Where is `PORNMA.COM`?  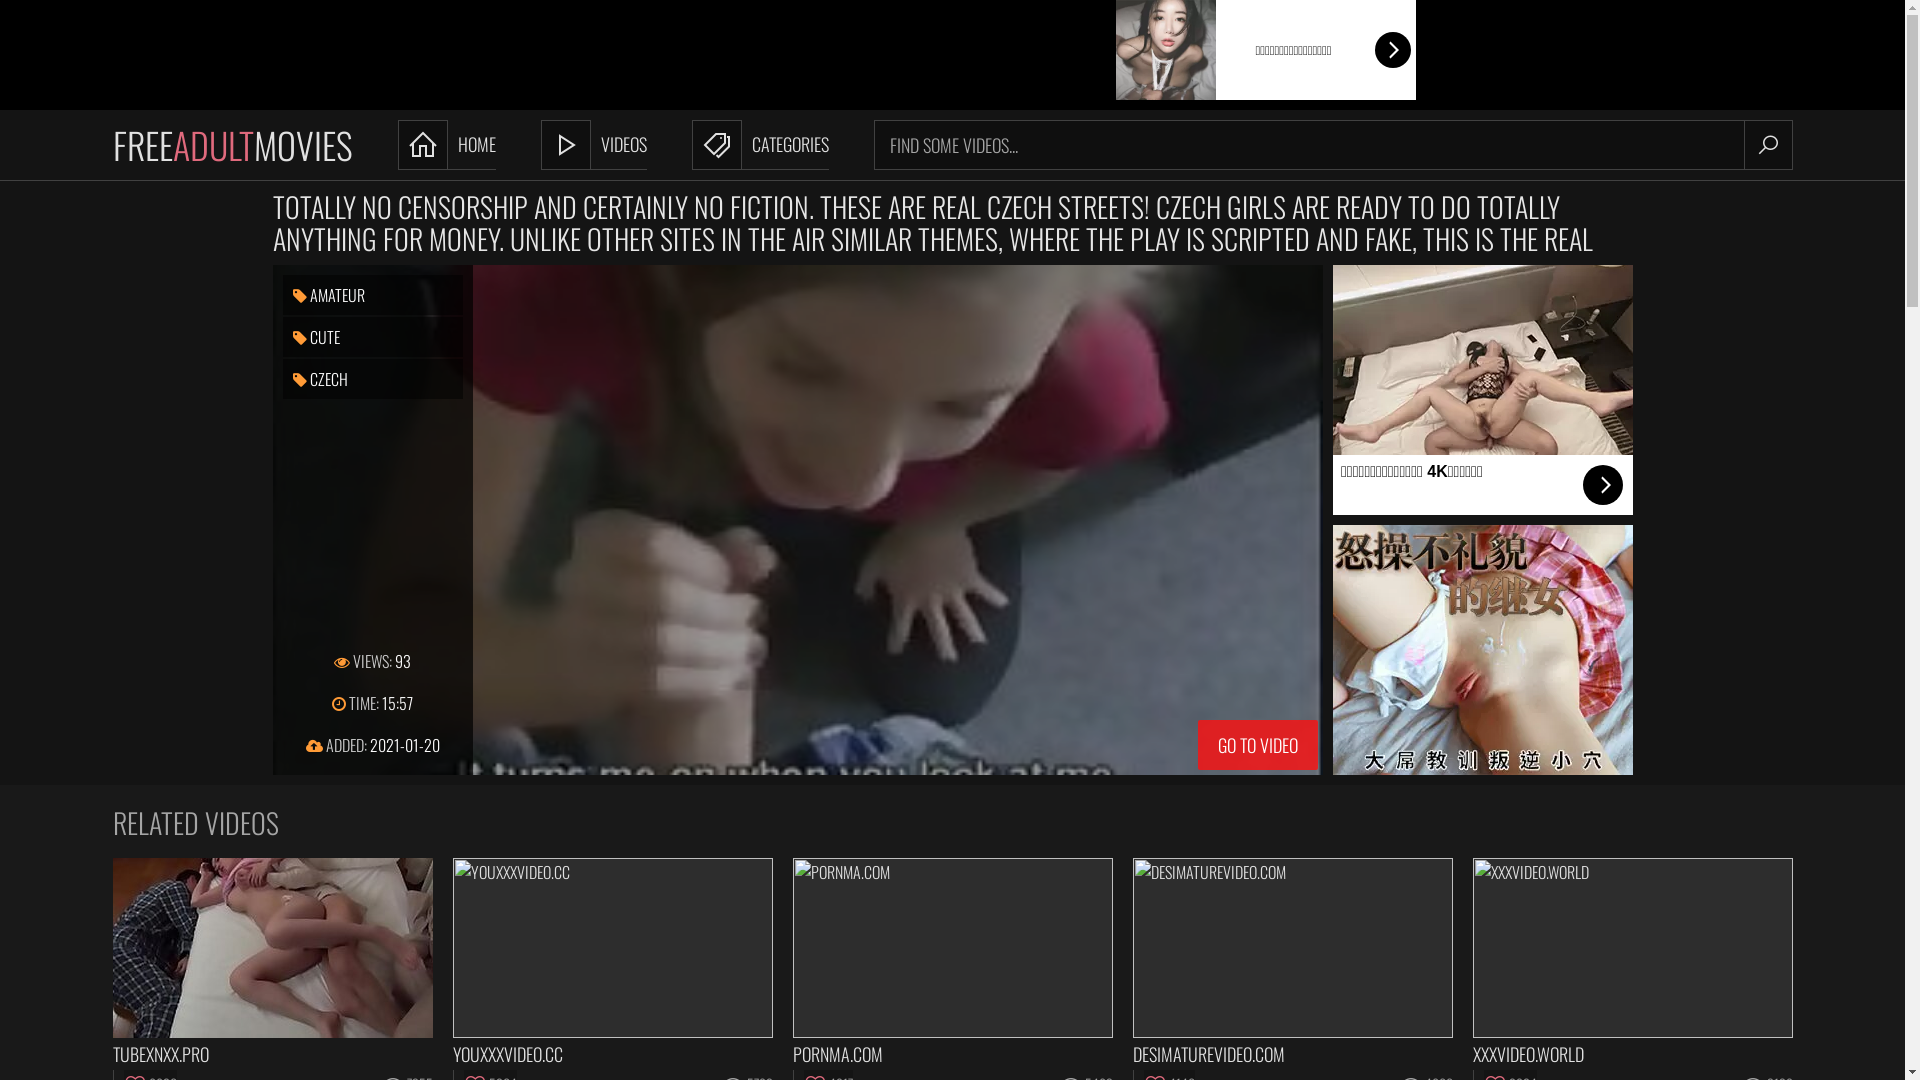
PORNMA.COM is located at coordinates (952, 962).